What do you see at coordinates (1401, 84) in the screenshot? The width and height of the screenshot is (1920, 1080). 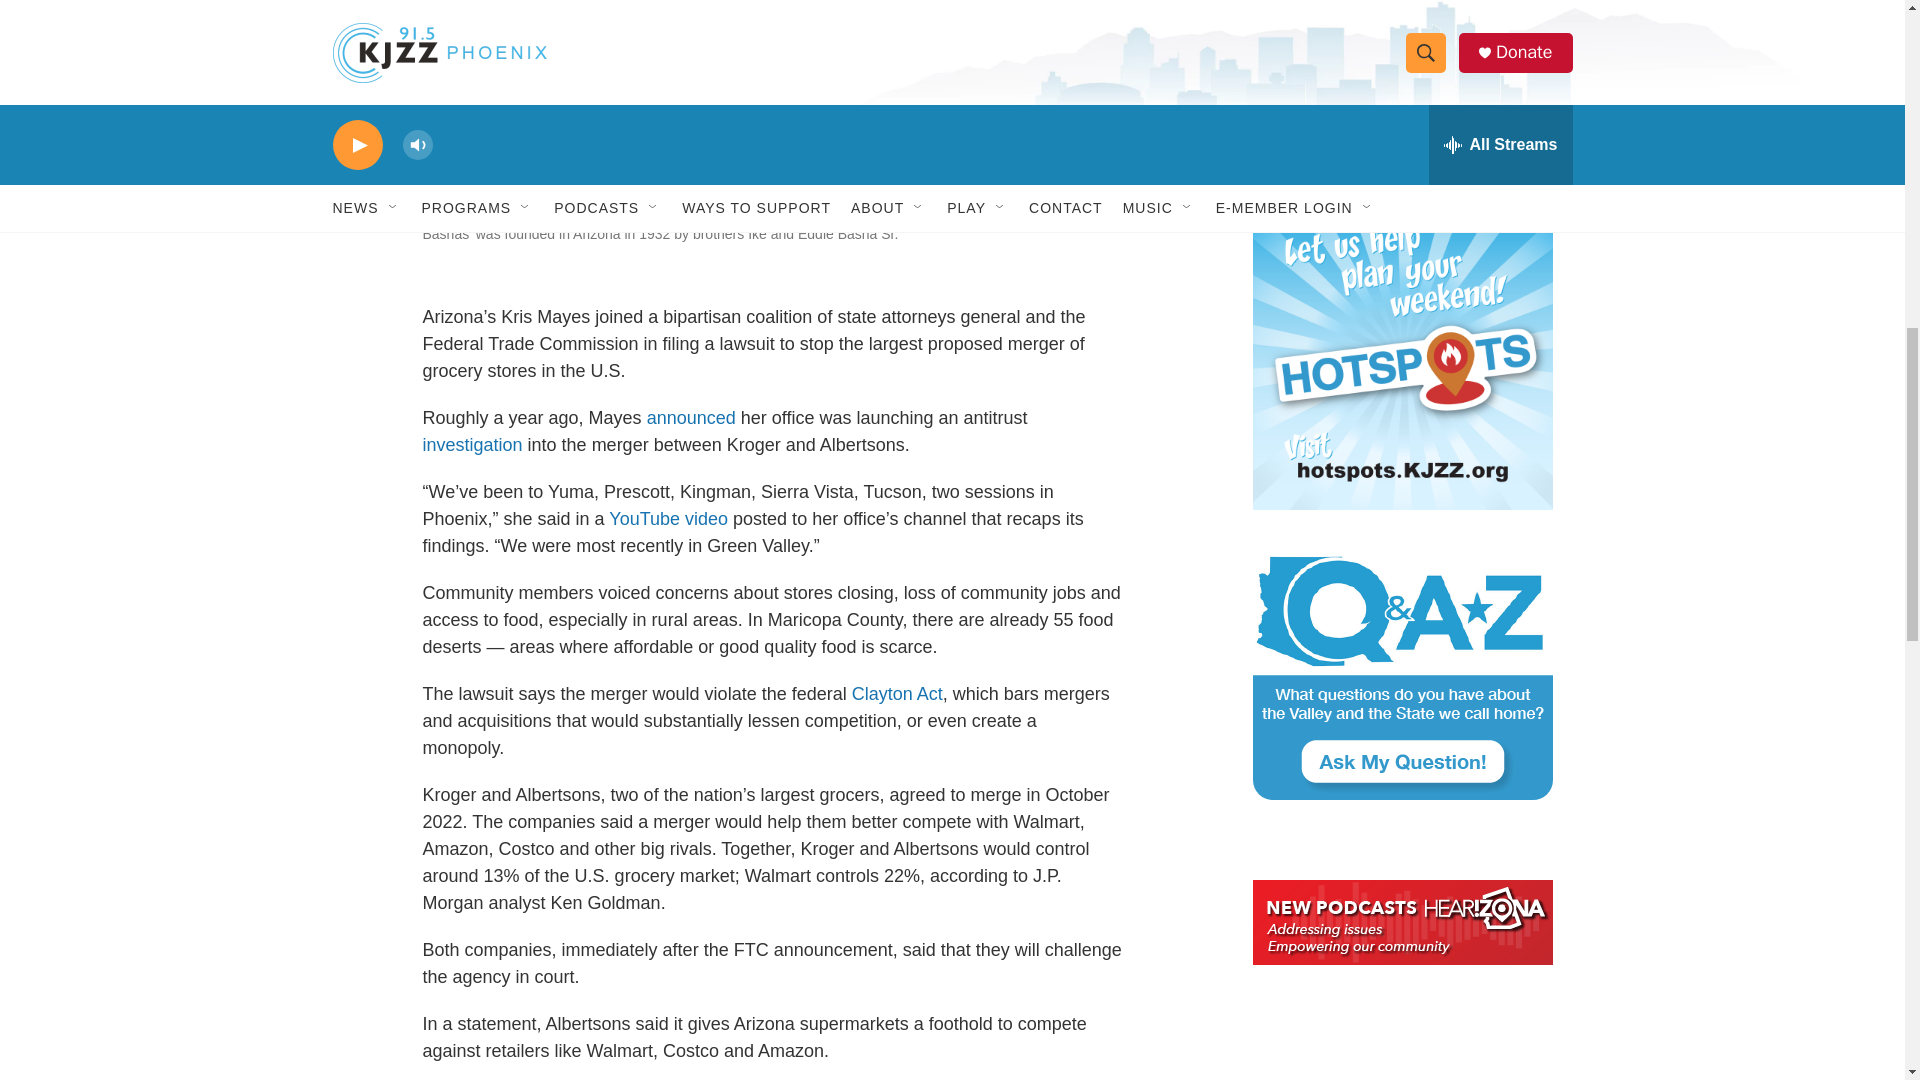 I see `Subscribe to our newsletters` at bounding box center [1401, 84].